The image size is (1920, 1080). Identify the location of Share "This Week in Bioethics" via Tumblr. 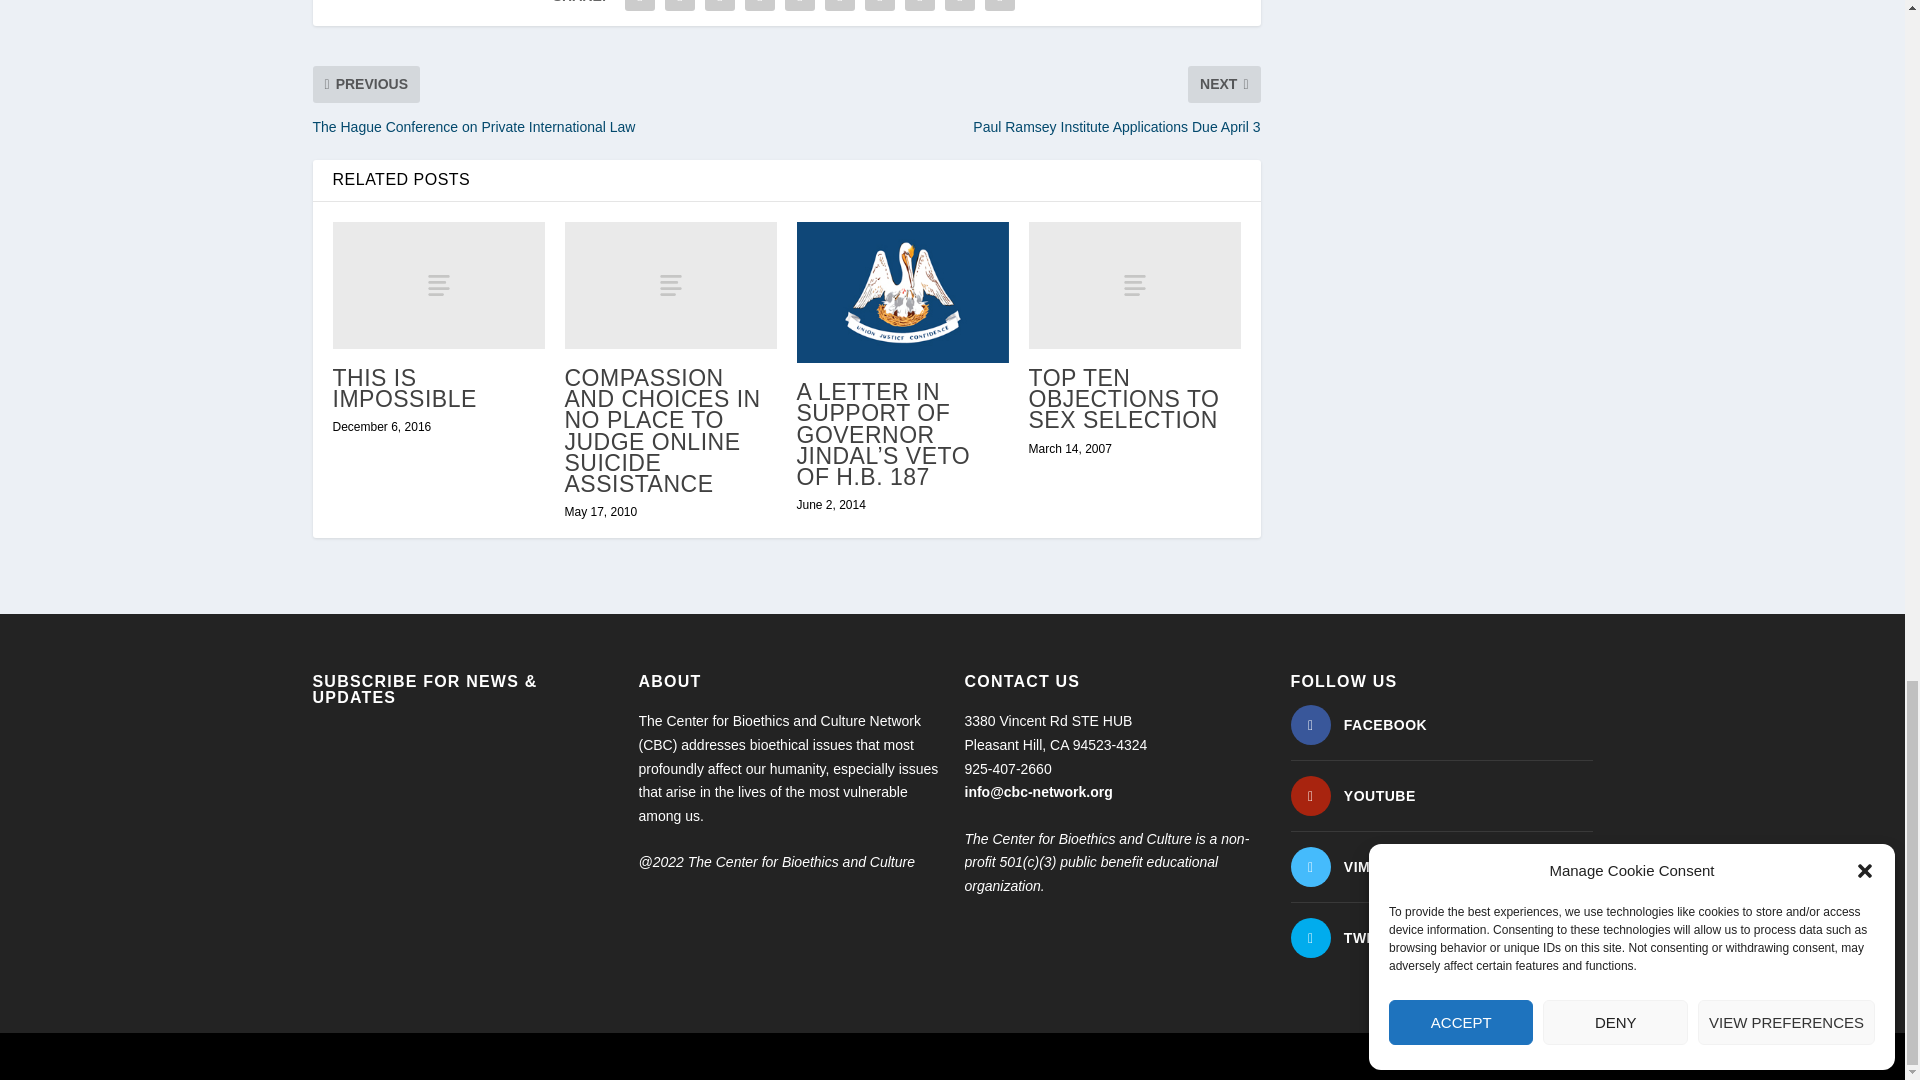
(759, 8).